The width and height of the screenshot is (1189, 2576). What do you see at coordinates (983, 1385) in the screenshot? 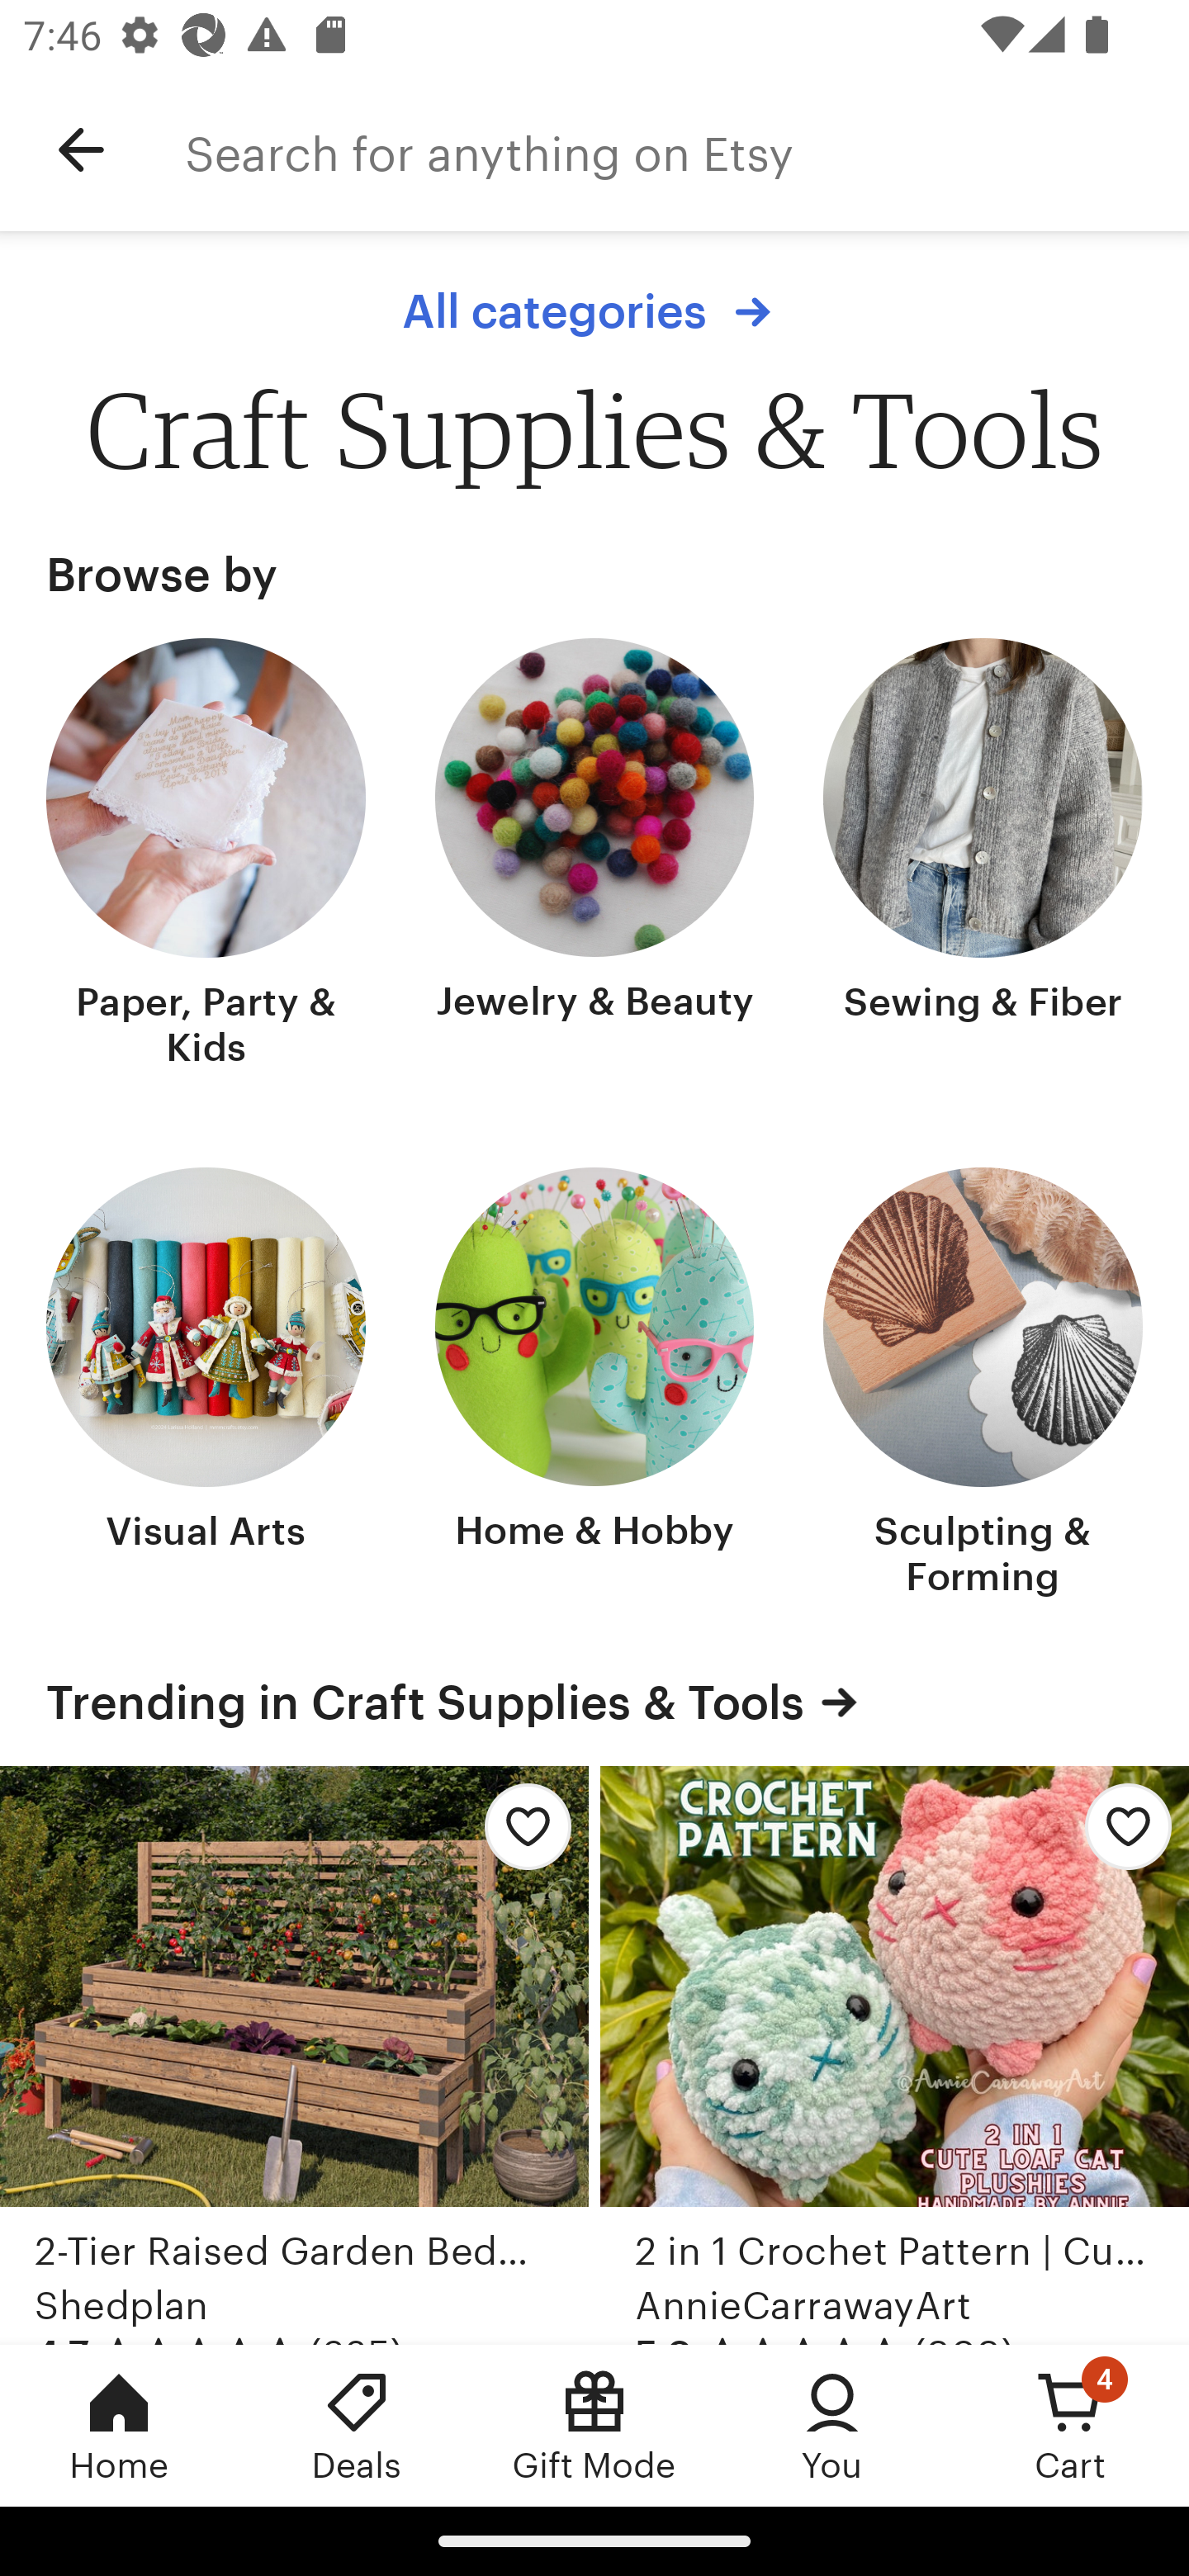
I see `Sculpting & Forming` at bounding box center [983, 1385].